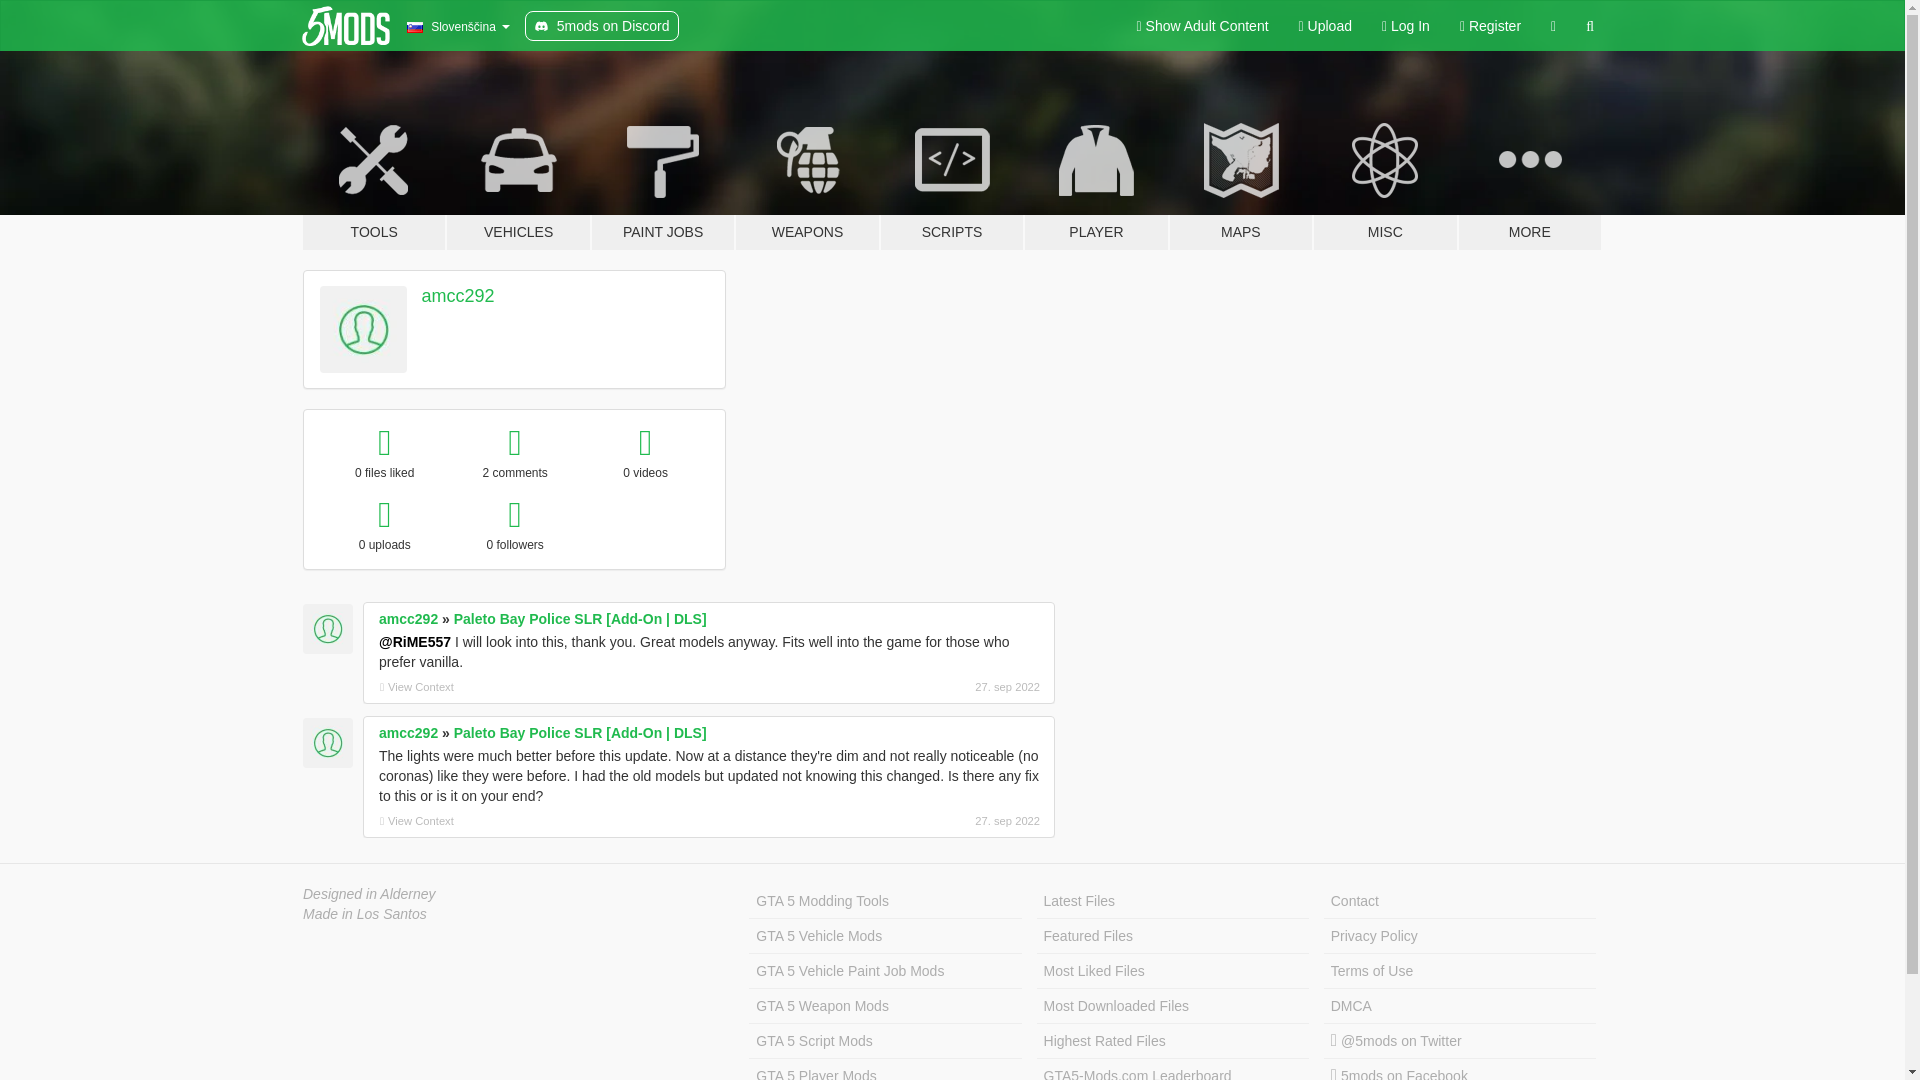 The height and width of the screenshot is (1080, 1920). I want to click on Upload, so click(1326, 26).